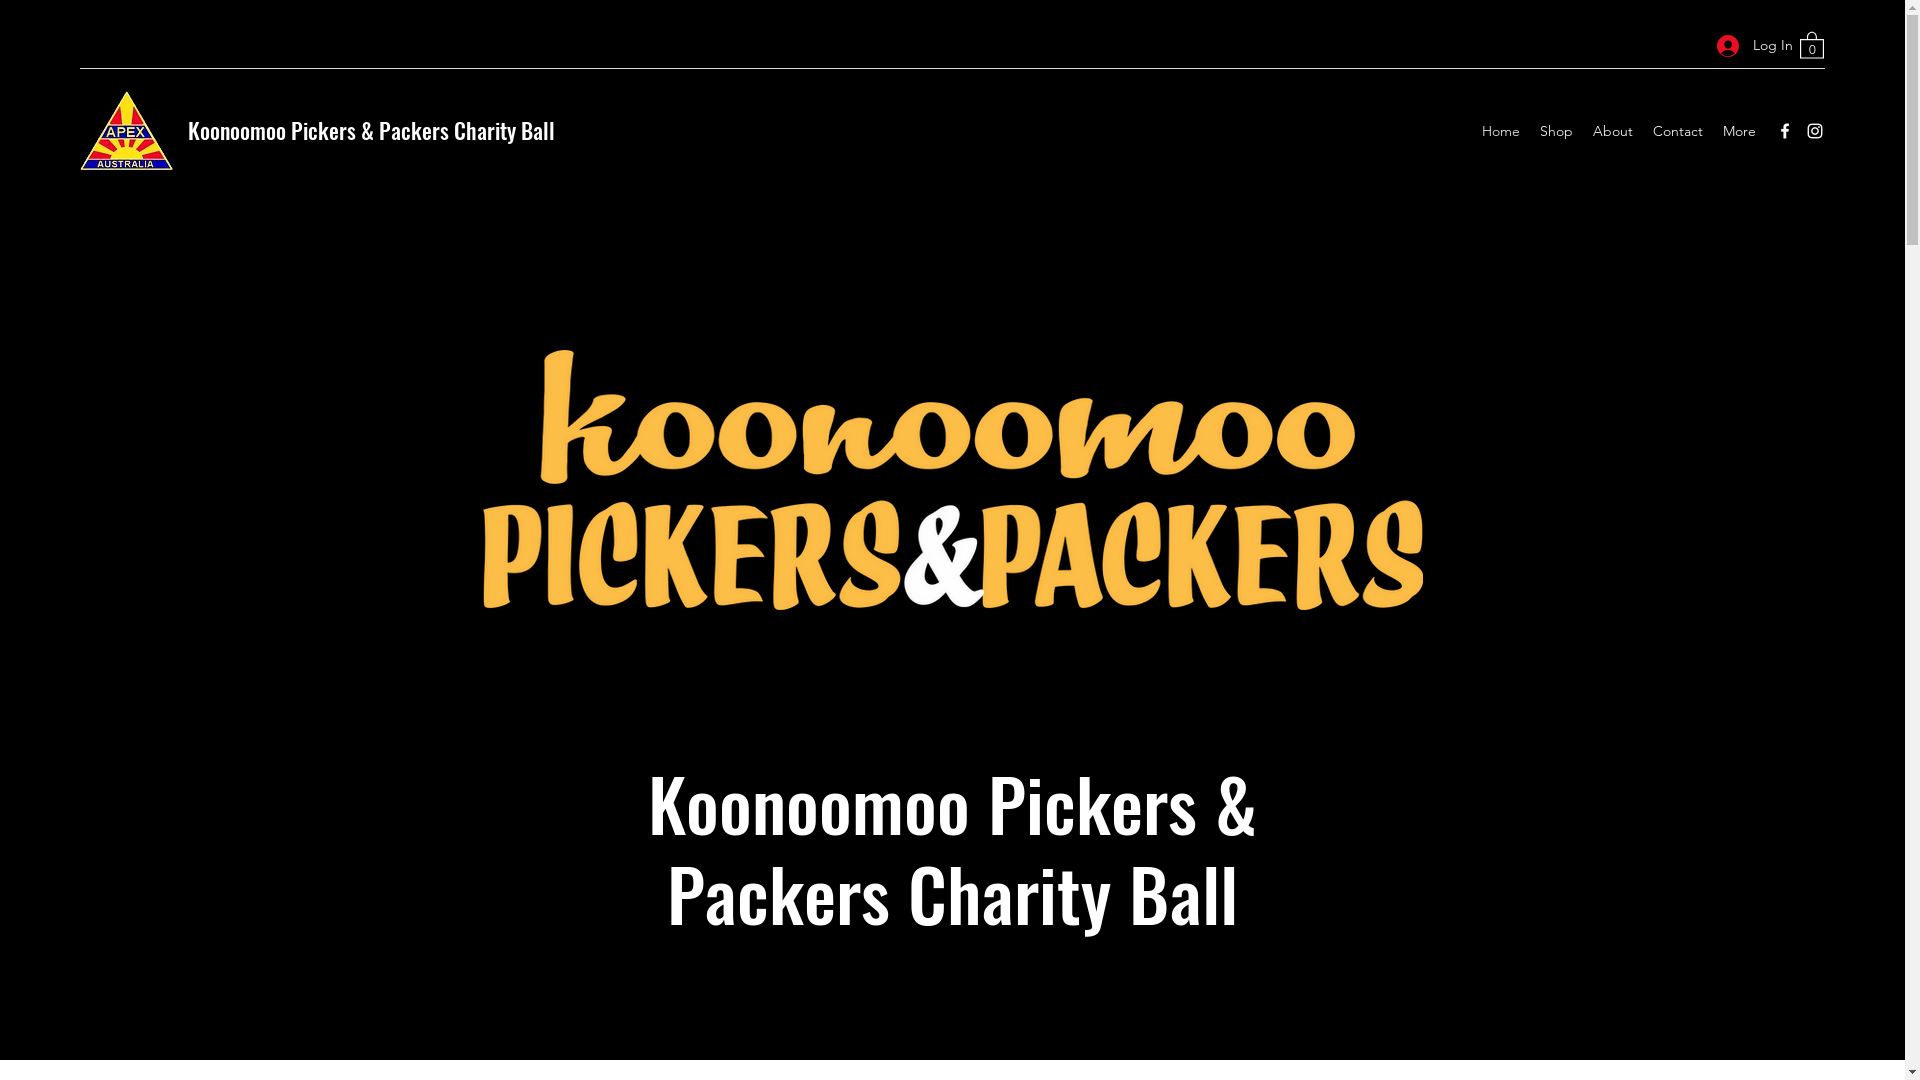  I want to click on 0, so click(1812, 44).